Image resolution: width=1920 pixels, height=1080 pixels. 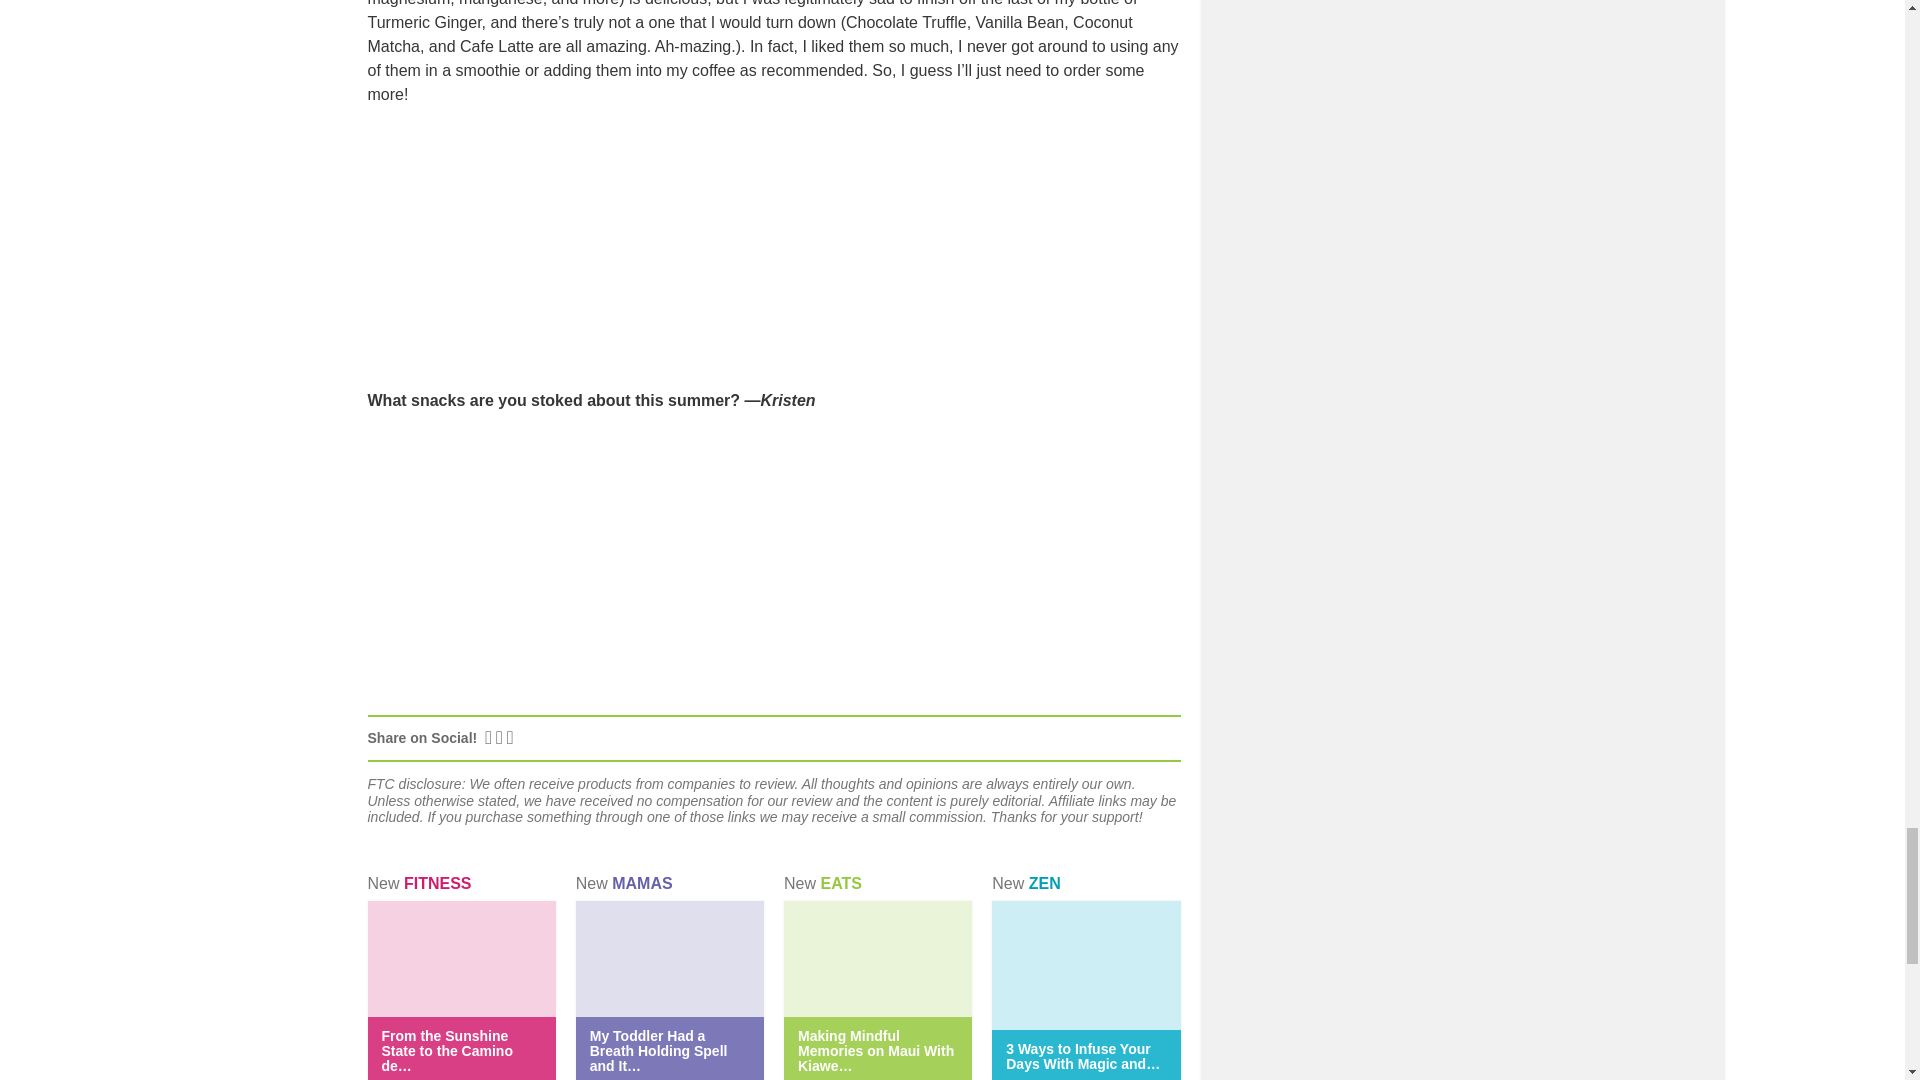 I want to click on Making Mindful Memories on Maui With Kiawe Outdoor, so click(x=876, y=1050).